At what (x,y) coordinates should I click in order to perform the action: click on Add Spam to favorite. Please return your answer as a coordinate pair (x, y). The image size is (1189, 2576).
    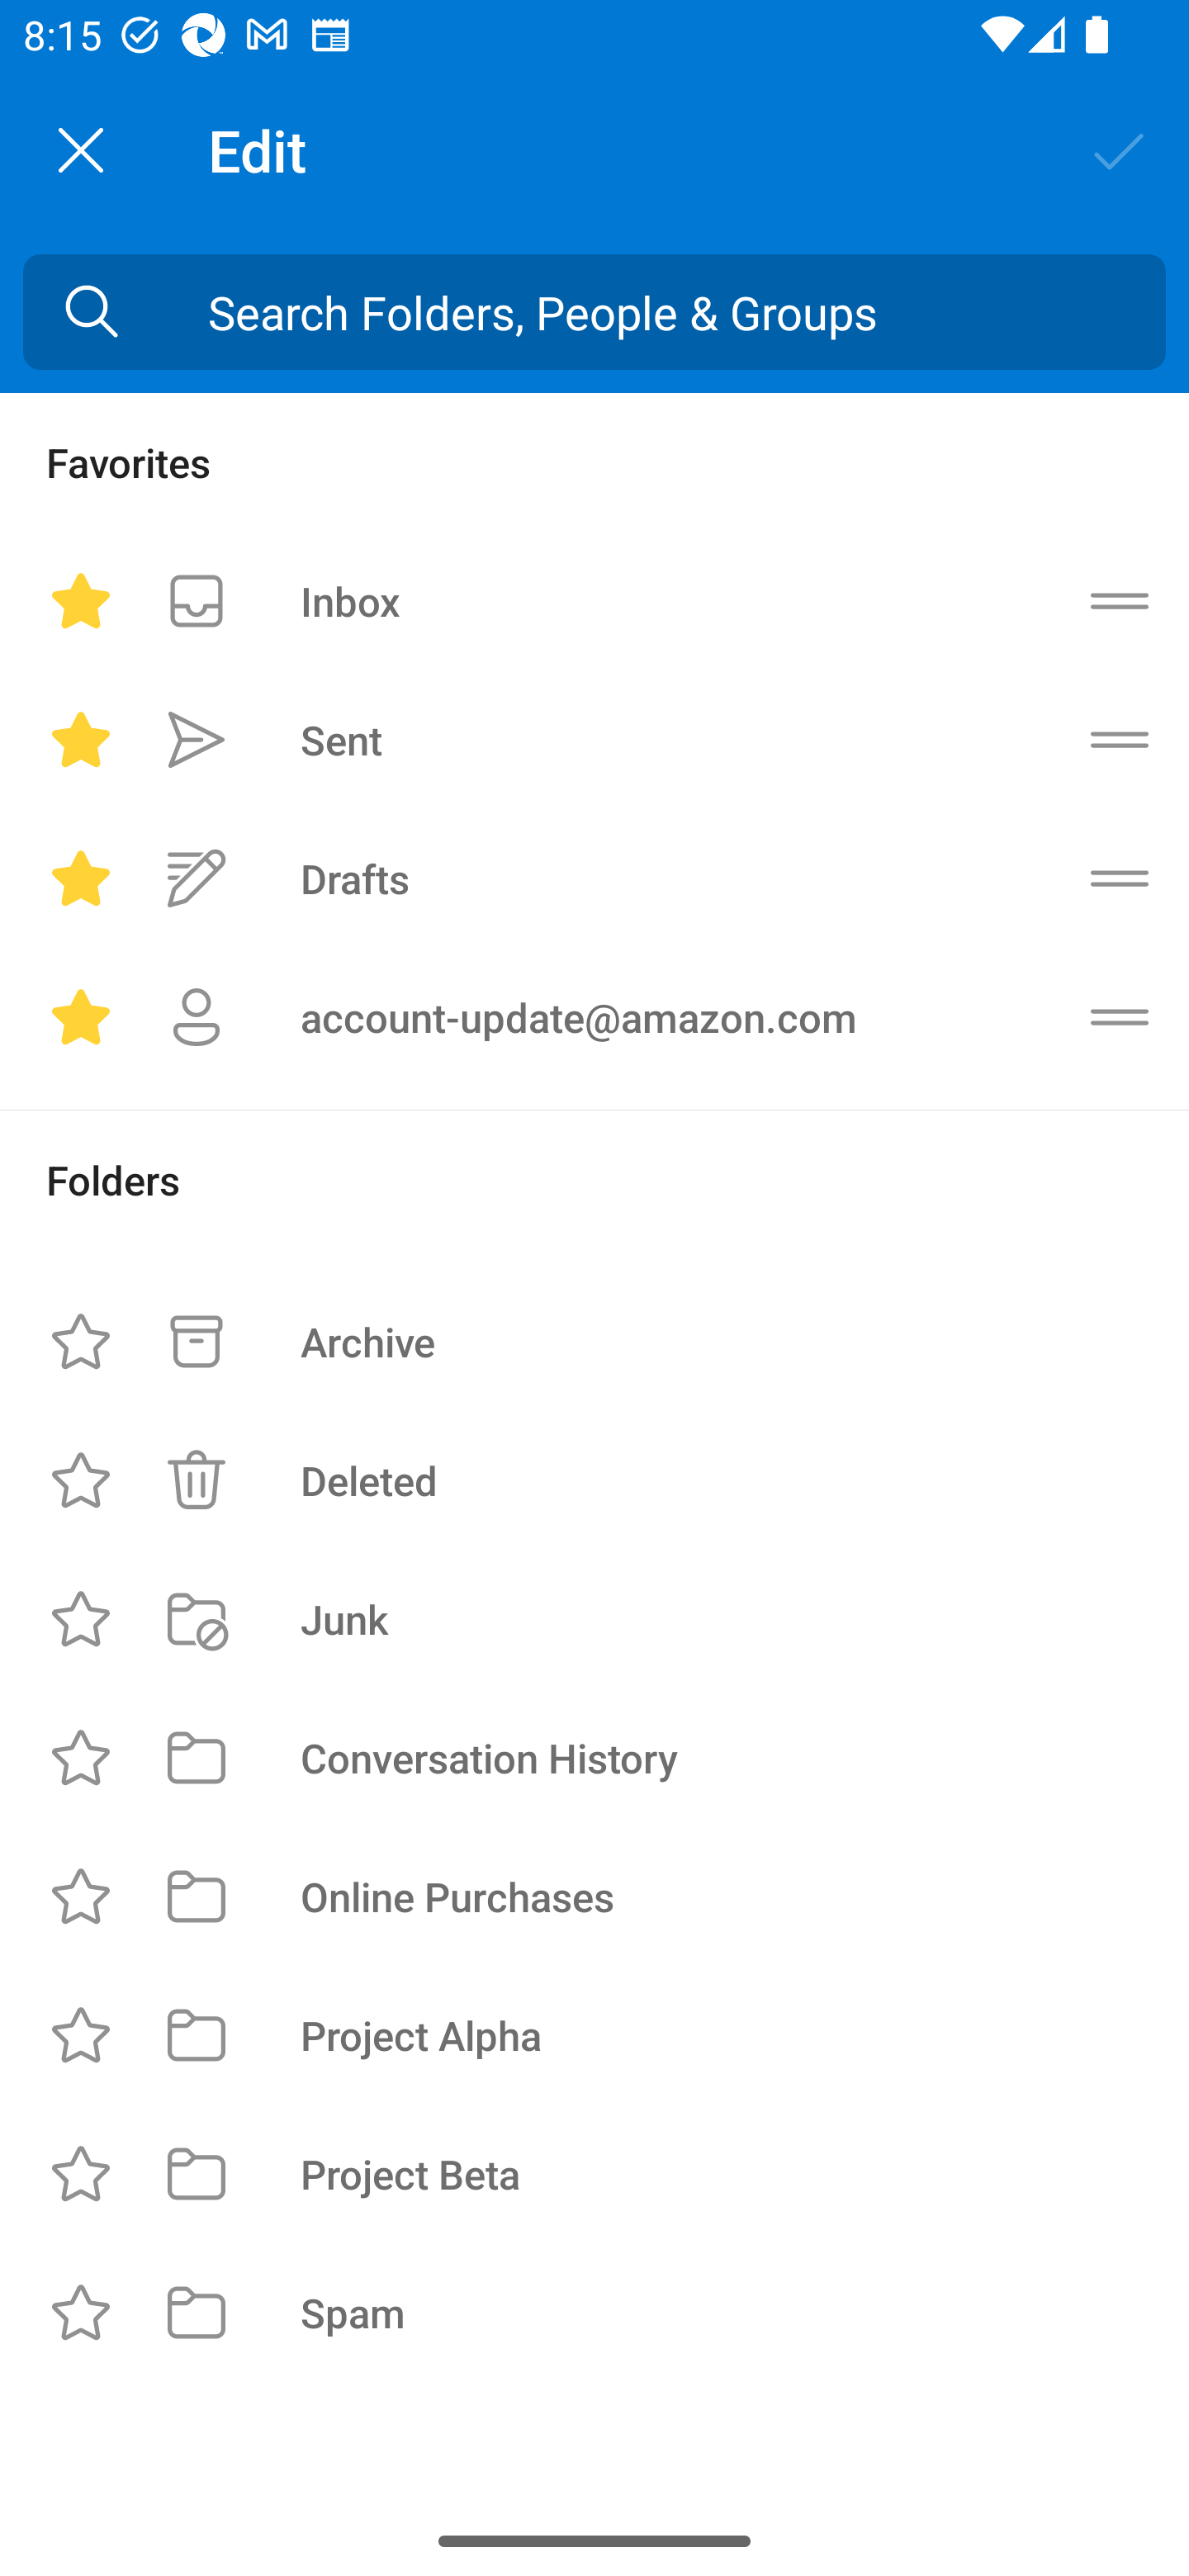
    Looking at the image, I should click on (81, 2313).